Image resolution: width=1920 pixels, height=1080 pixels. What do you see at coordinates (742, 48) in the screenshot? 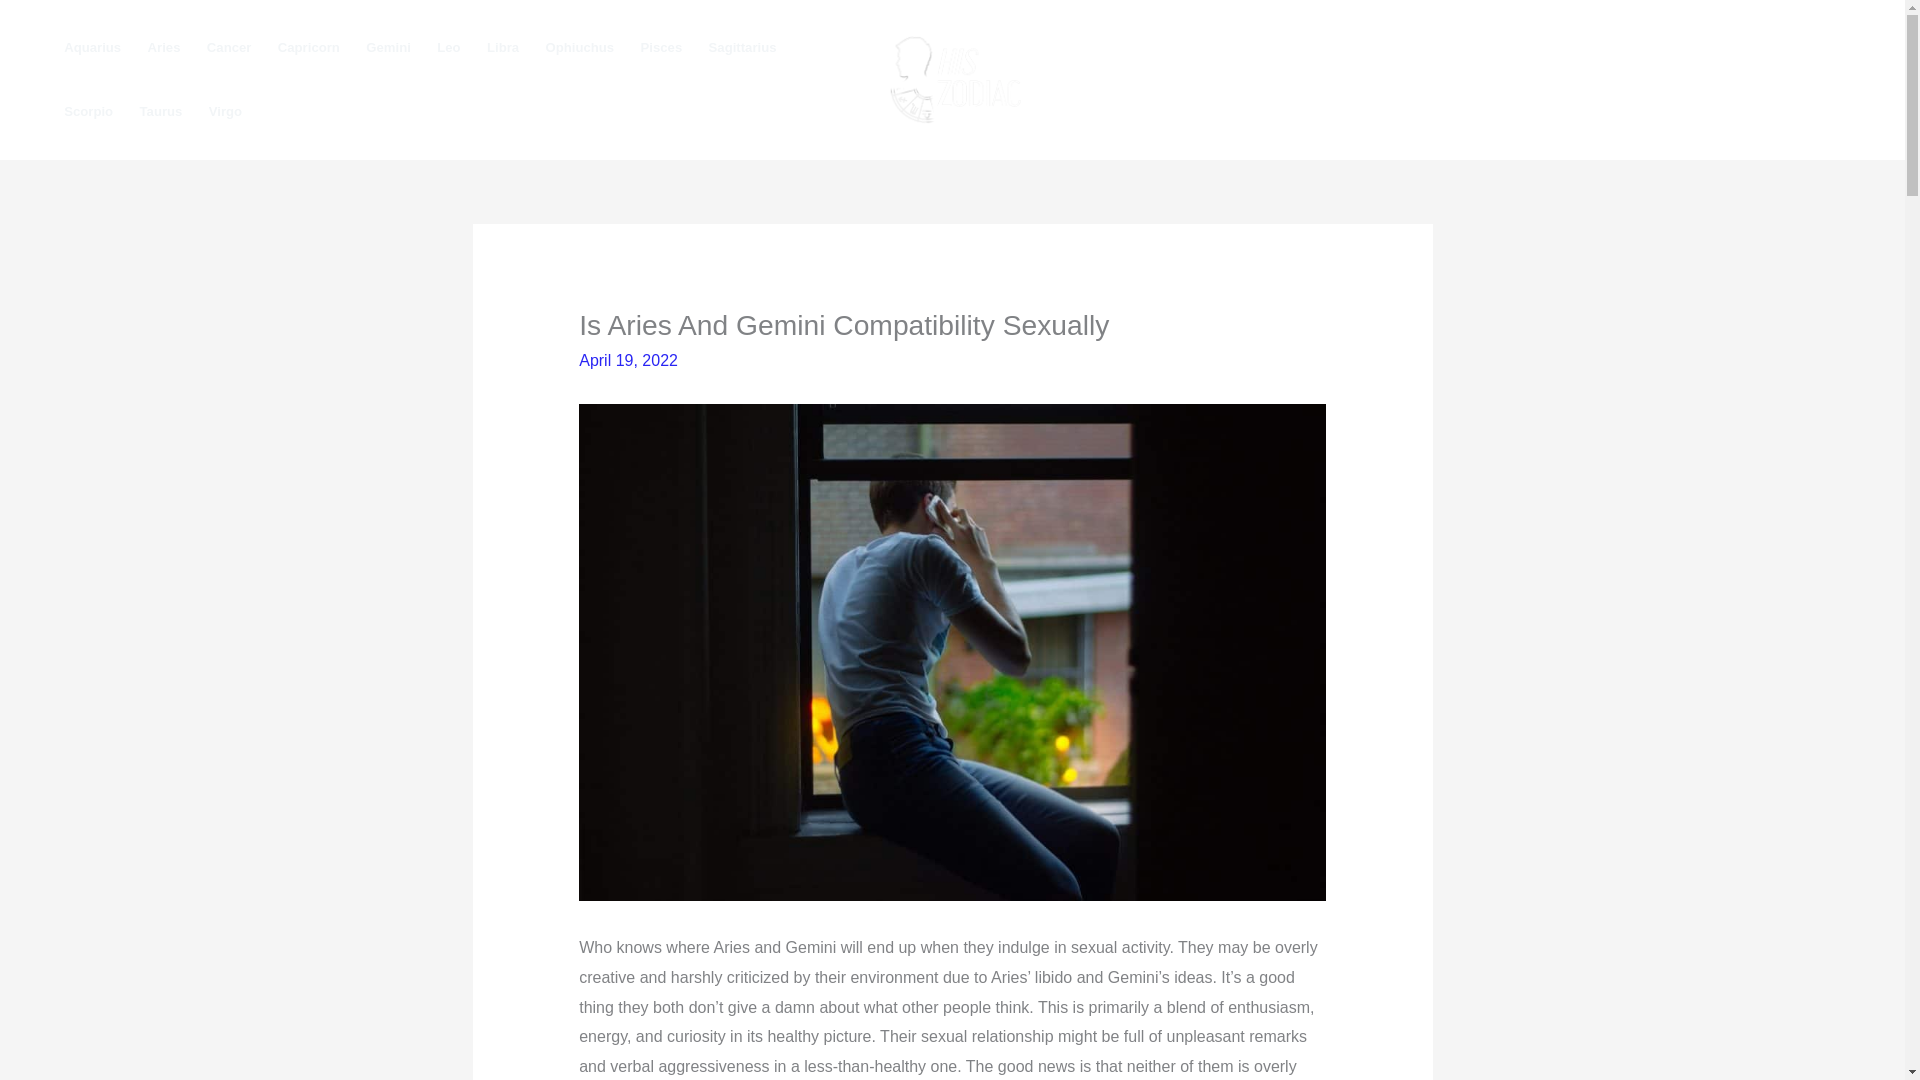
I see `Sagittarius` at bounding box center [742, 48].